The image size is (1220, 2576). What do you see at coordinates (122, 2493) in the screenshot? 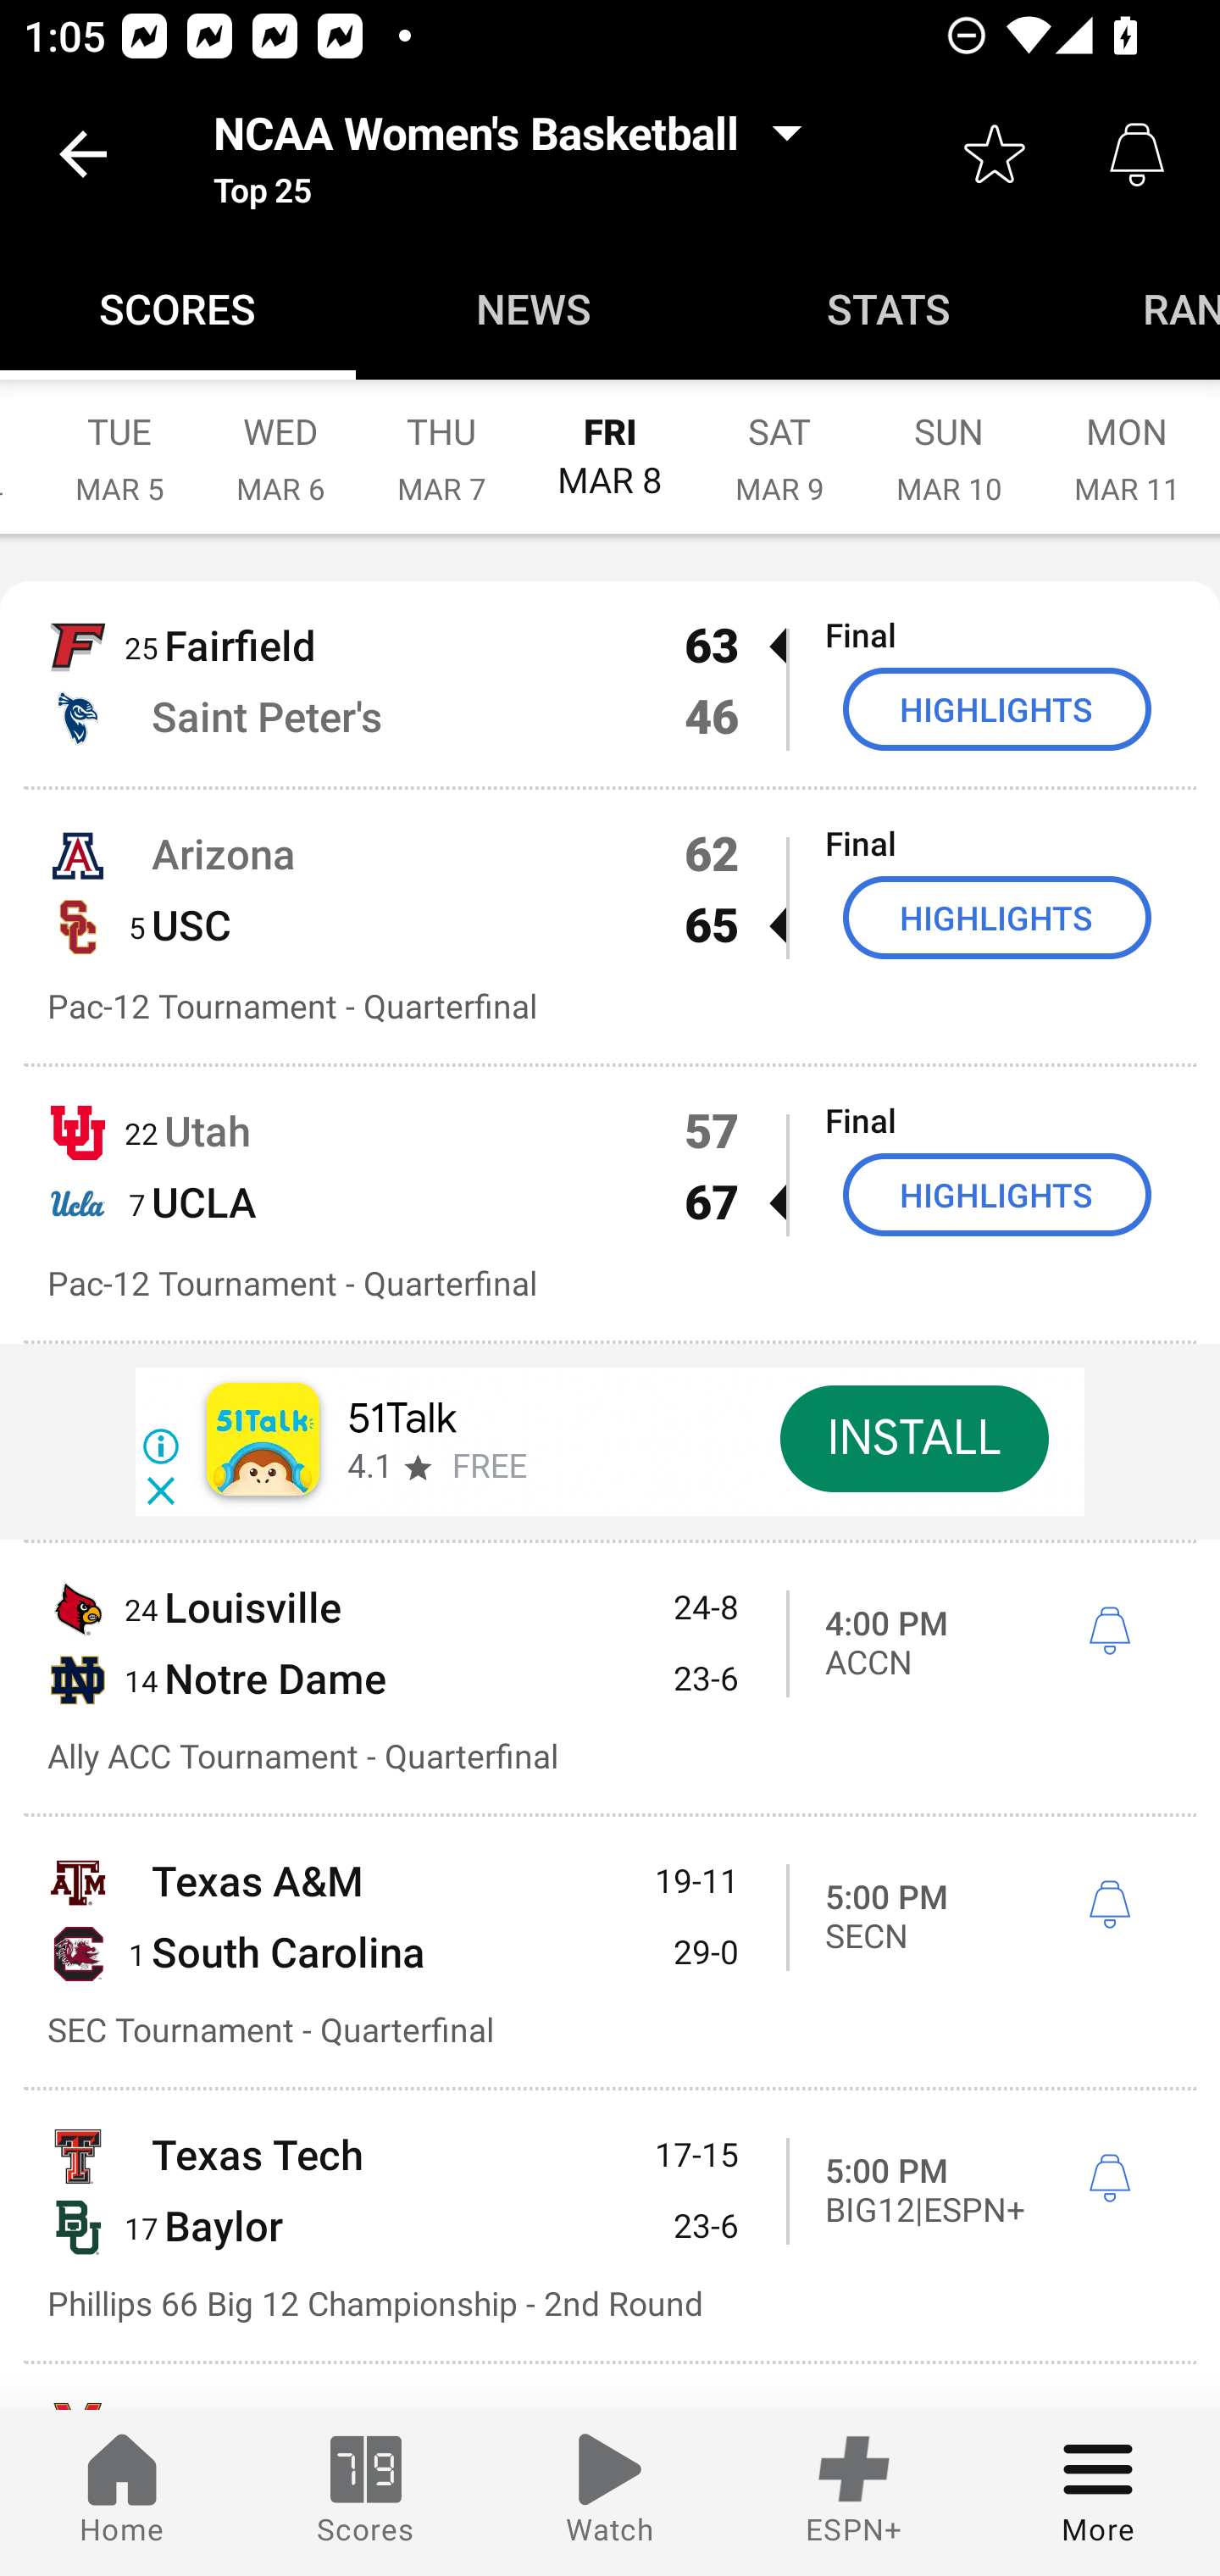
I see `Home` at bounding box center [122, 2493].